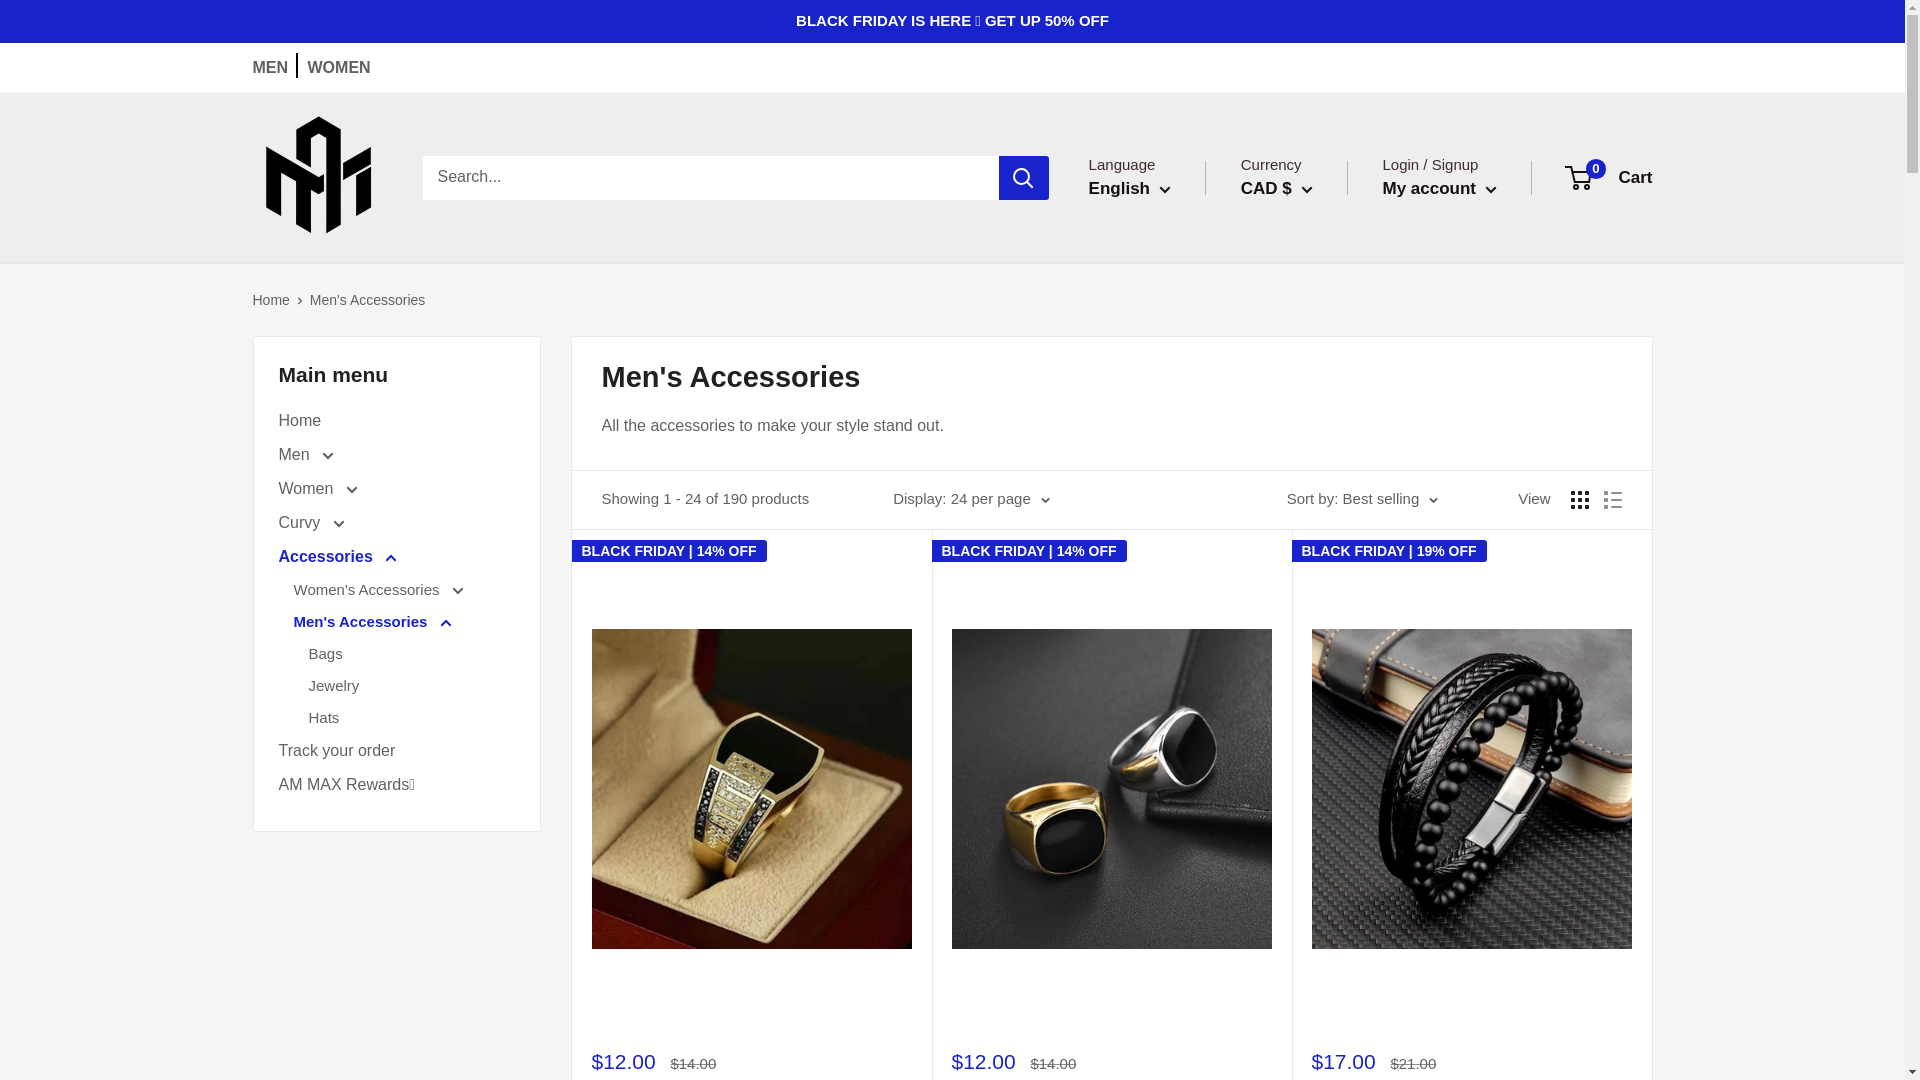  I want to click on fr, so click(1146, 338).